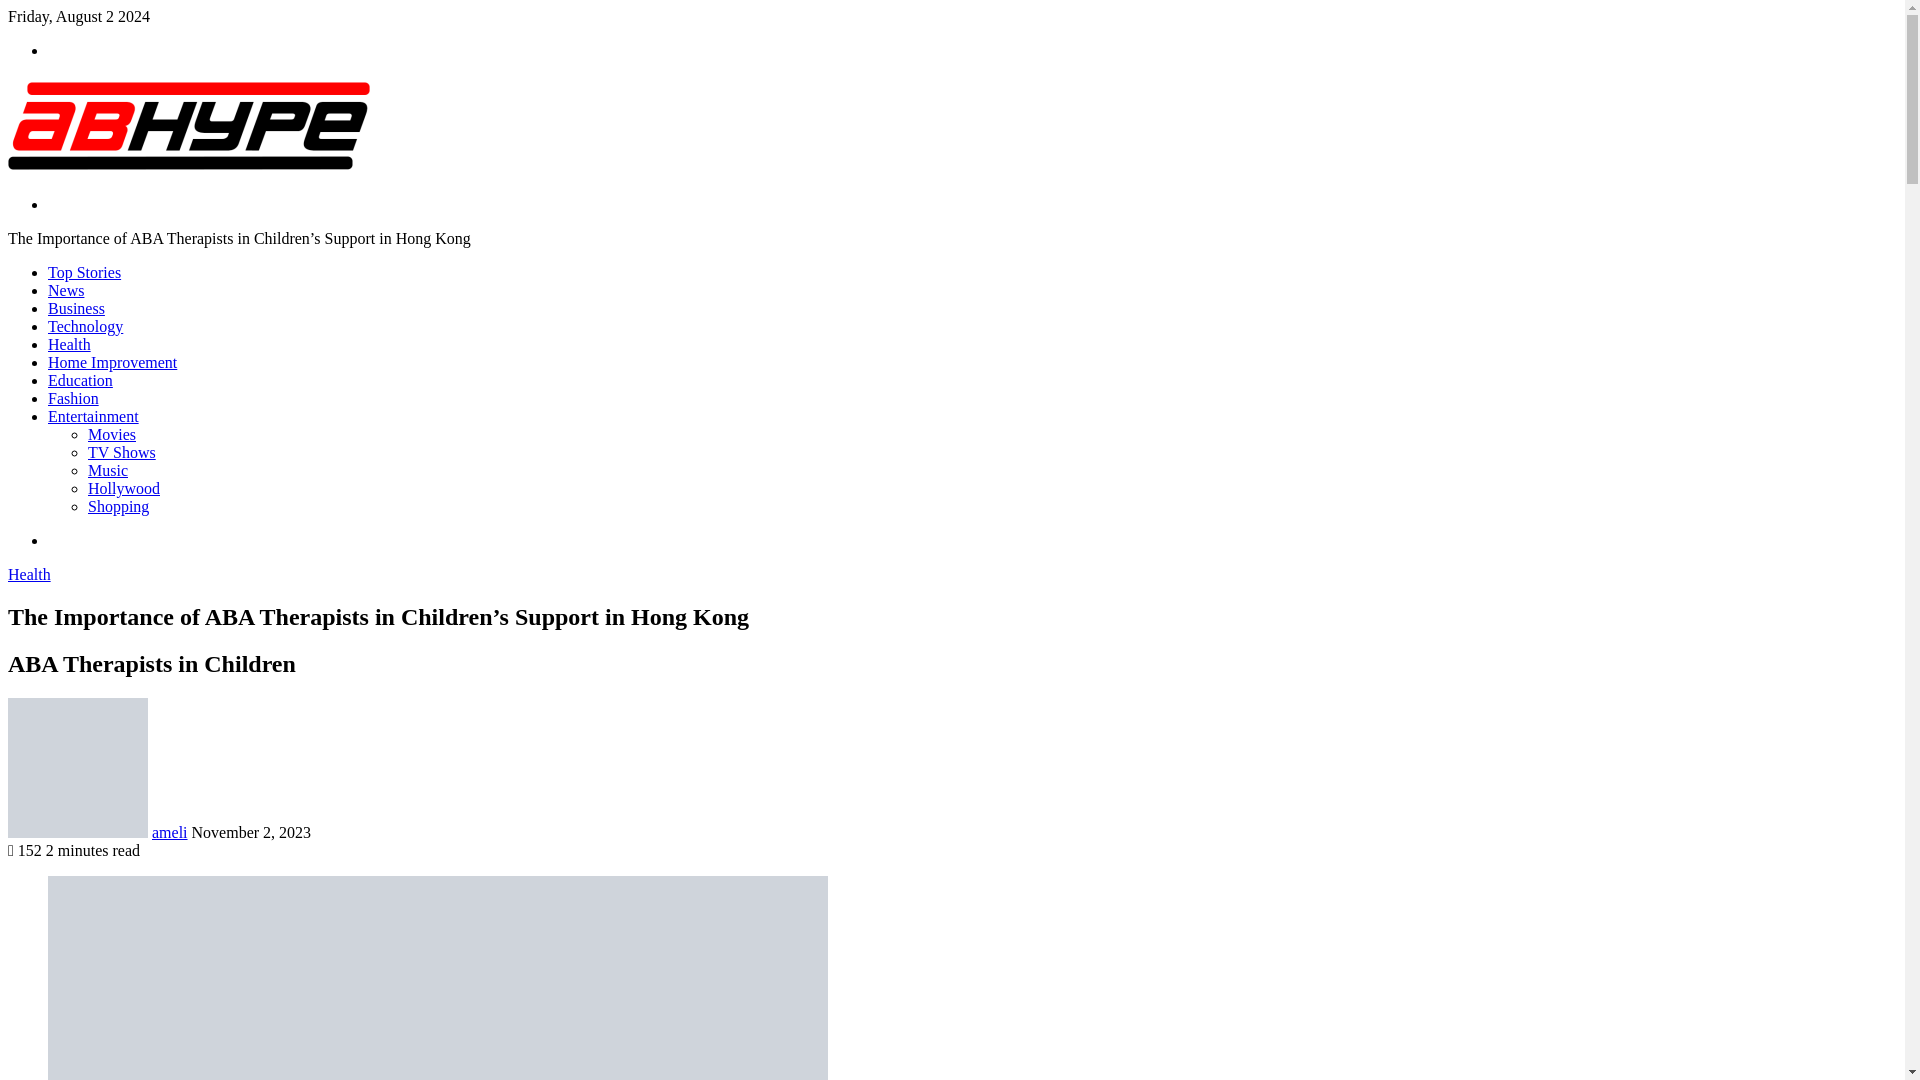 This screenshot has height=1080, width=1920. Describe the element at coordinates (170, 832) in the screenshot. I see `ameli` at that location.